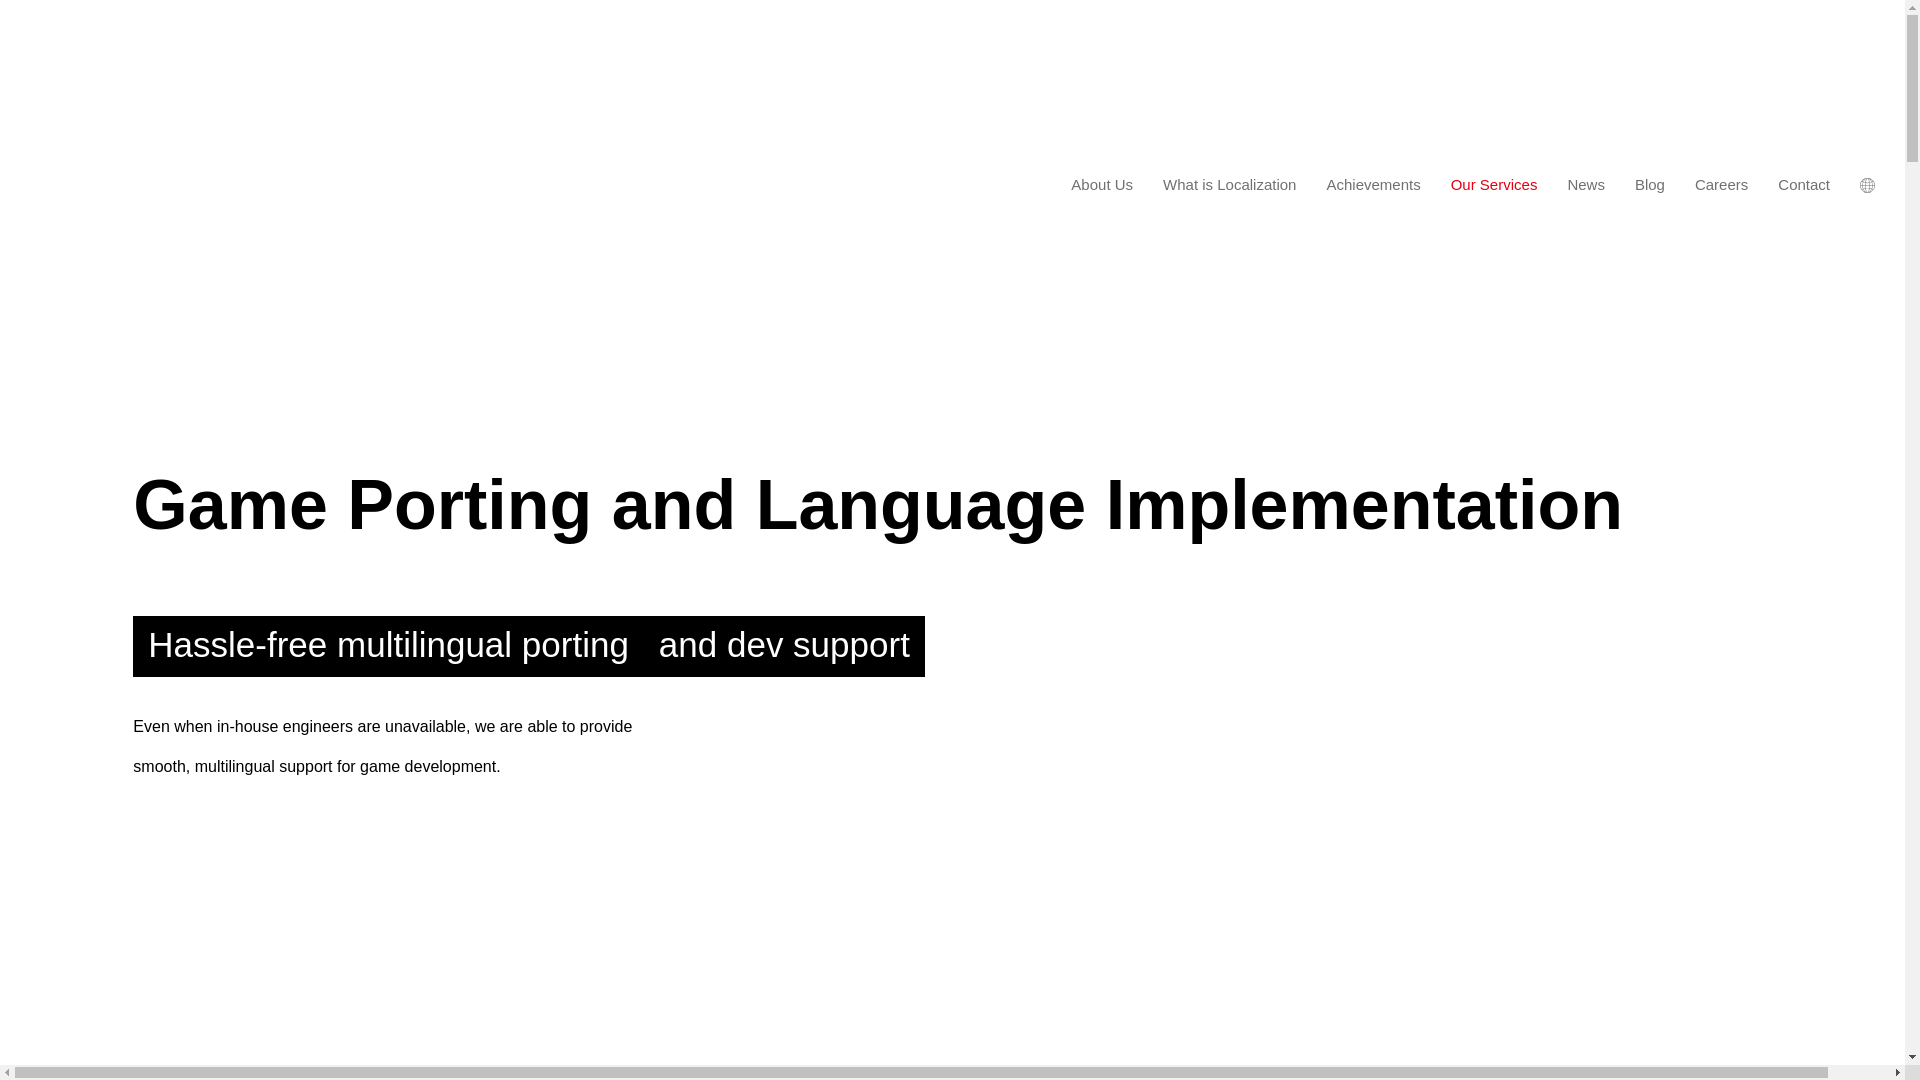  I want to click on News, so click(1586, 186).